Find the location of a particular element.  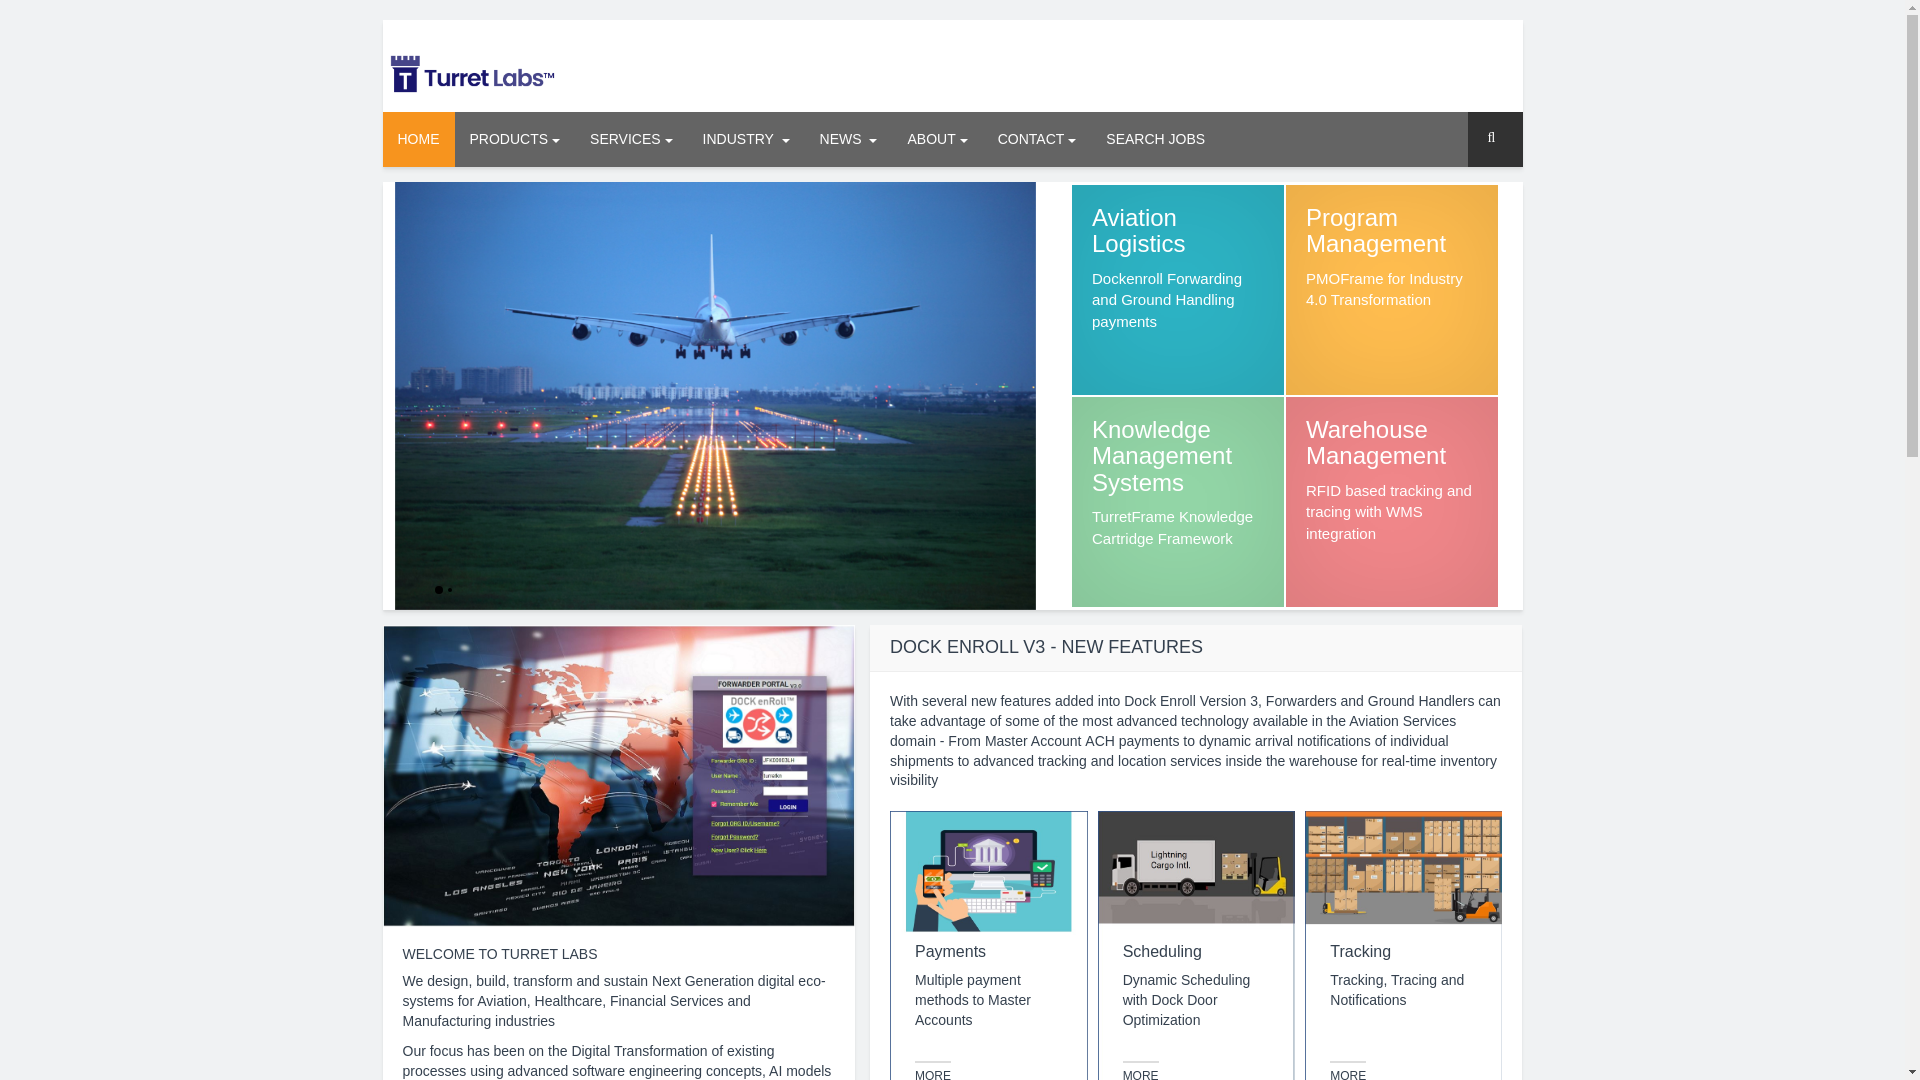

MORE is located at coordinates (418, 140).